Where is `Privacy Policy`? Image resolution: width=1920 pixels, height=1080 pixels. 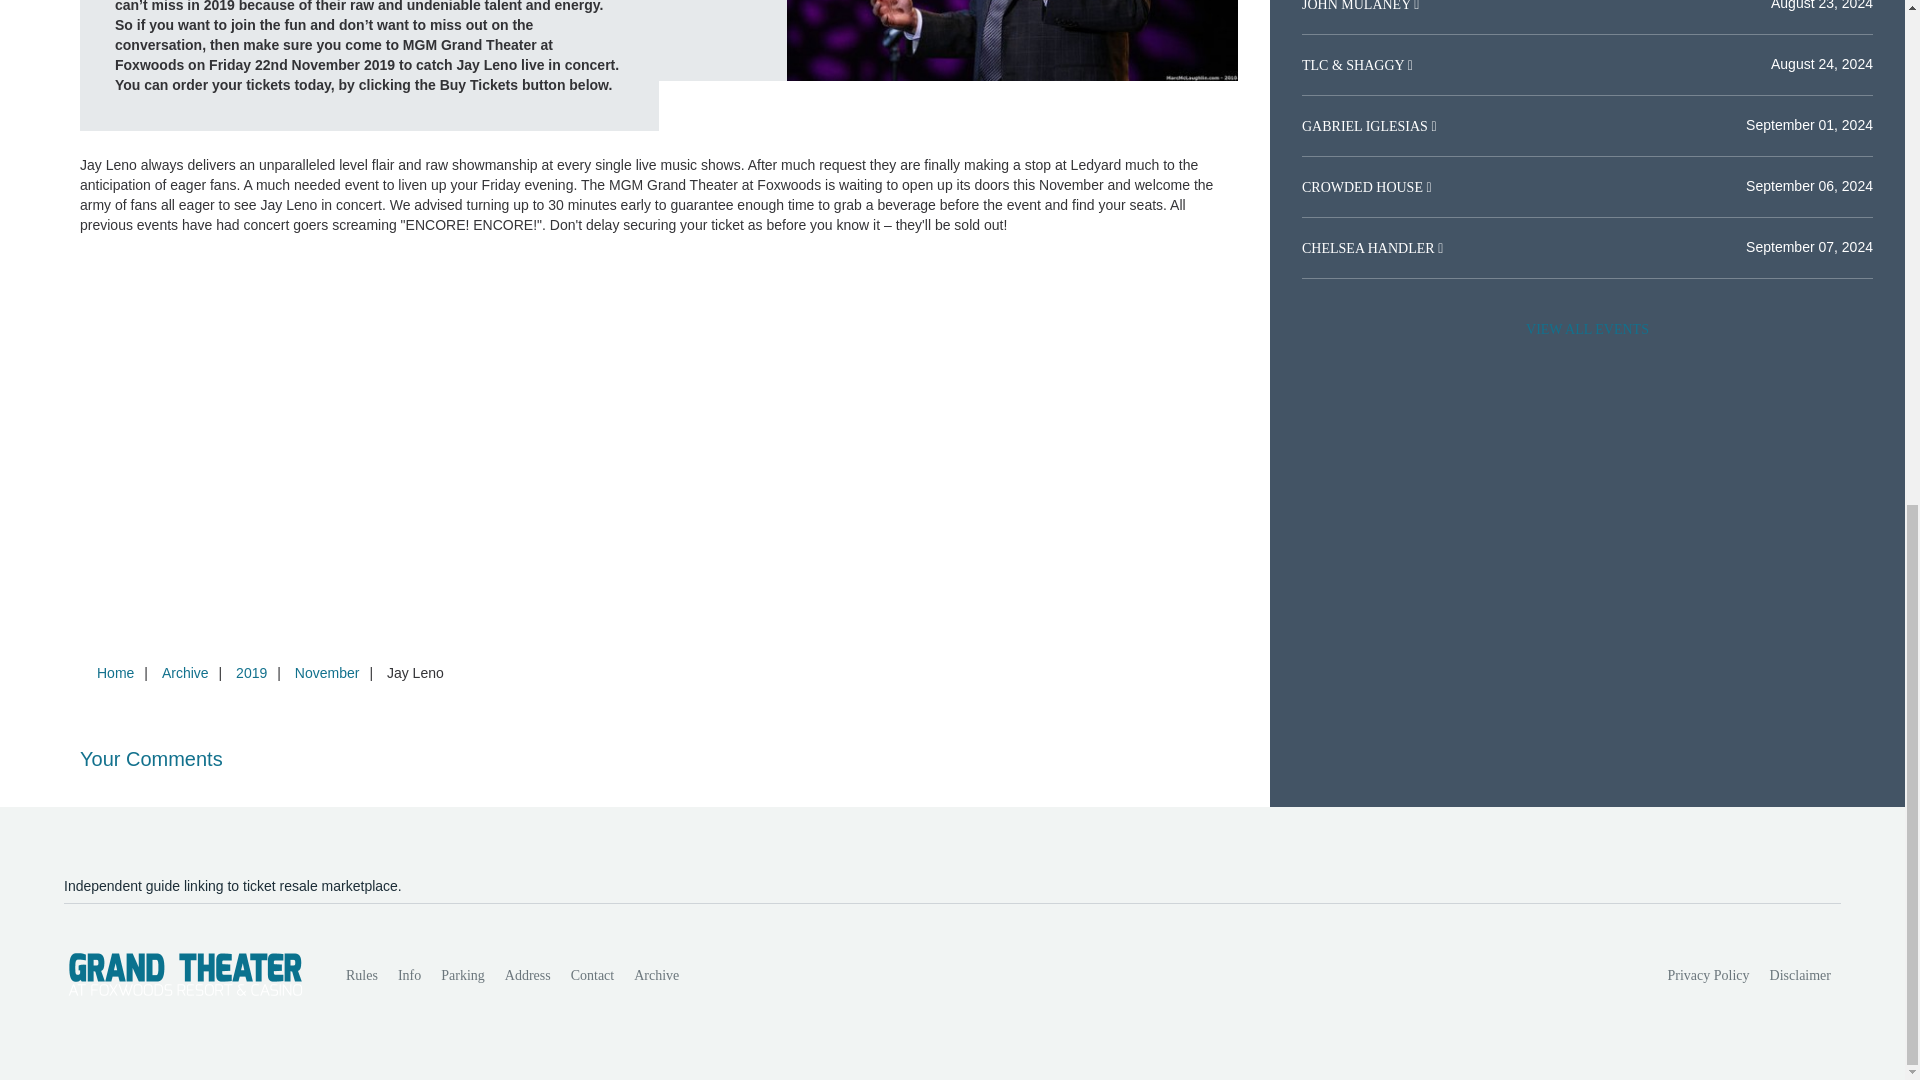
Privacy Policy is located at coordinates (1709, 975).